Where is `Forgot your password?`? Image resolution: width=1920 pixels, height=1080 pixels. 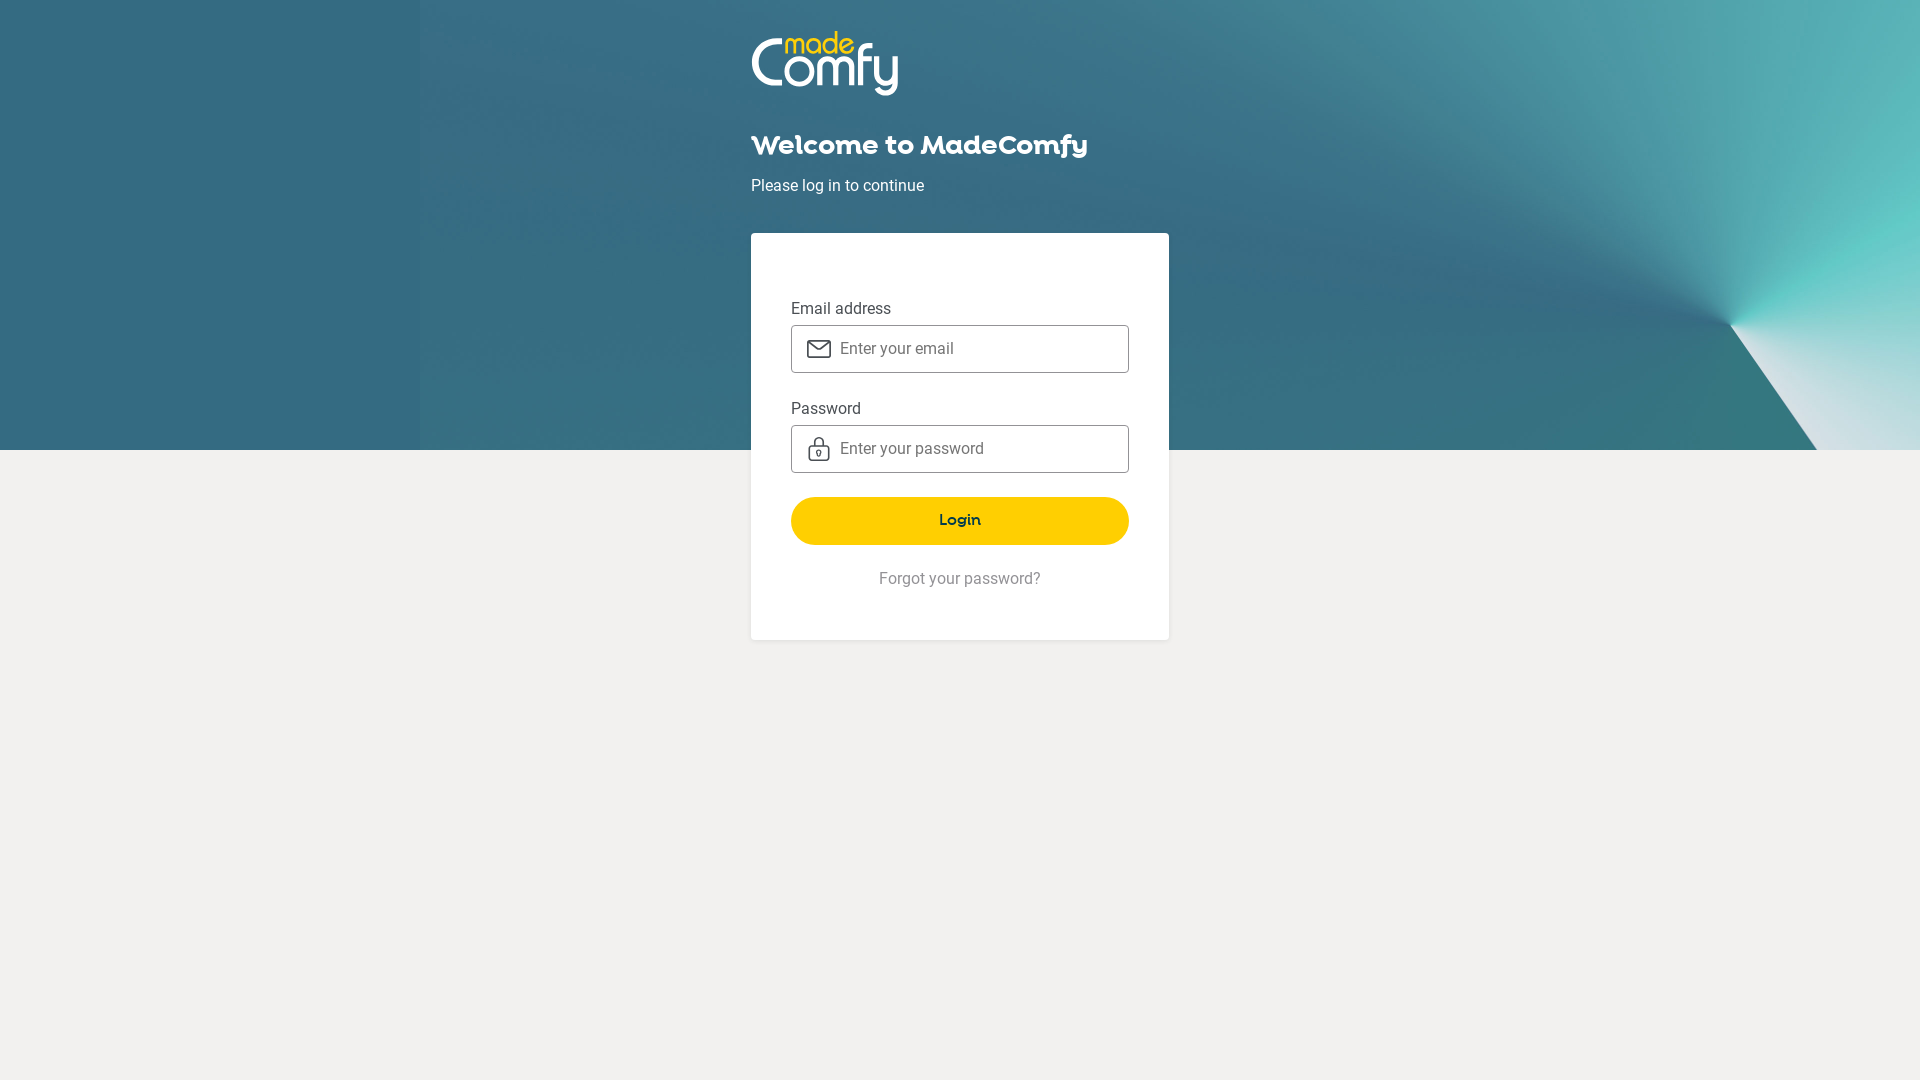 Forgot your password? is located at coordinates (960, 578).